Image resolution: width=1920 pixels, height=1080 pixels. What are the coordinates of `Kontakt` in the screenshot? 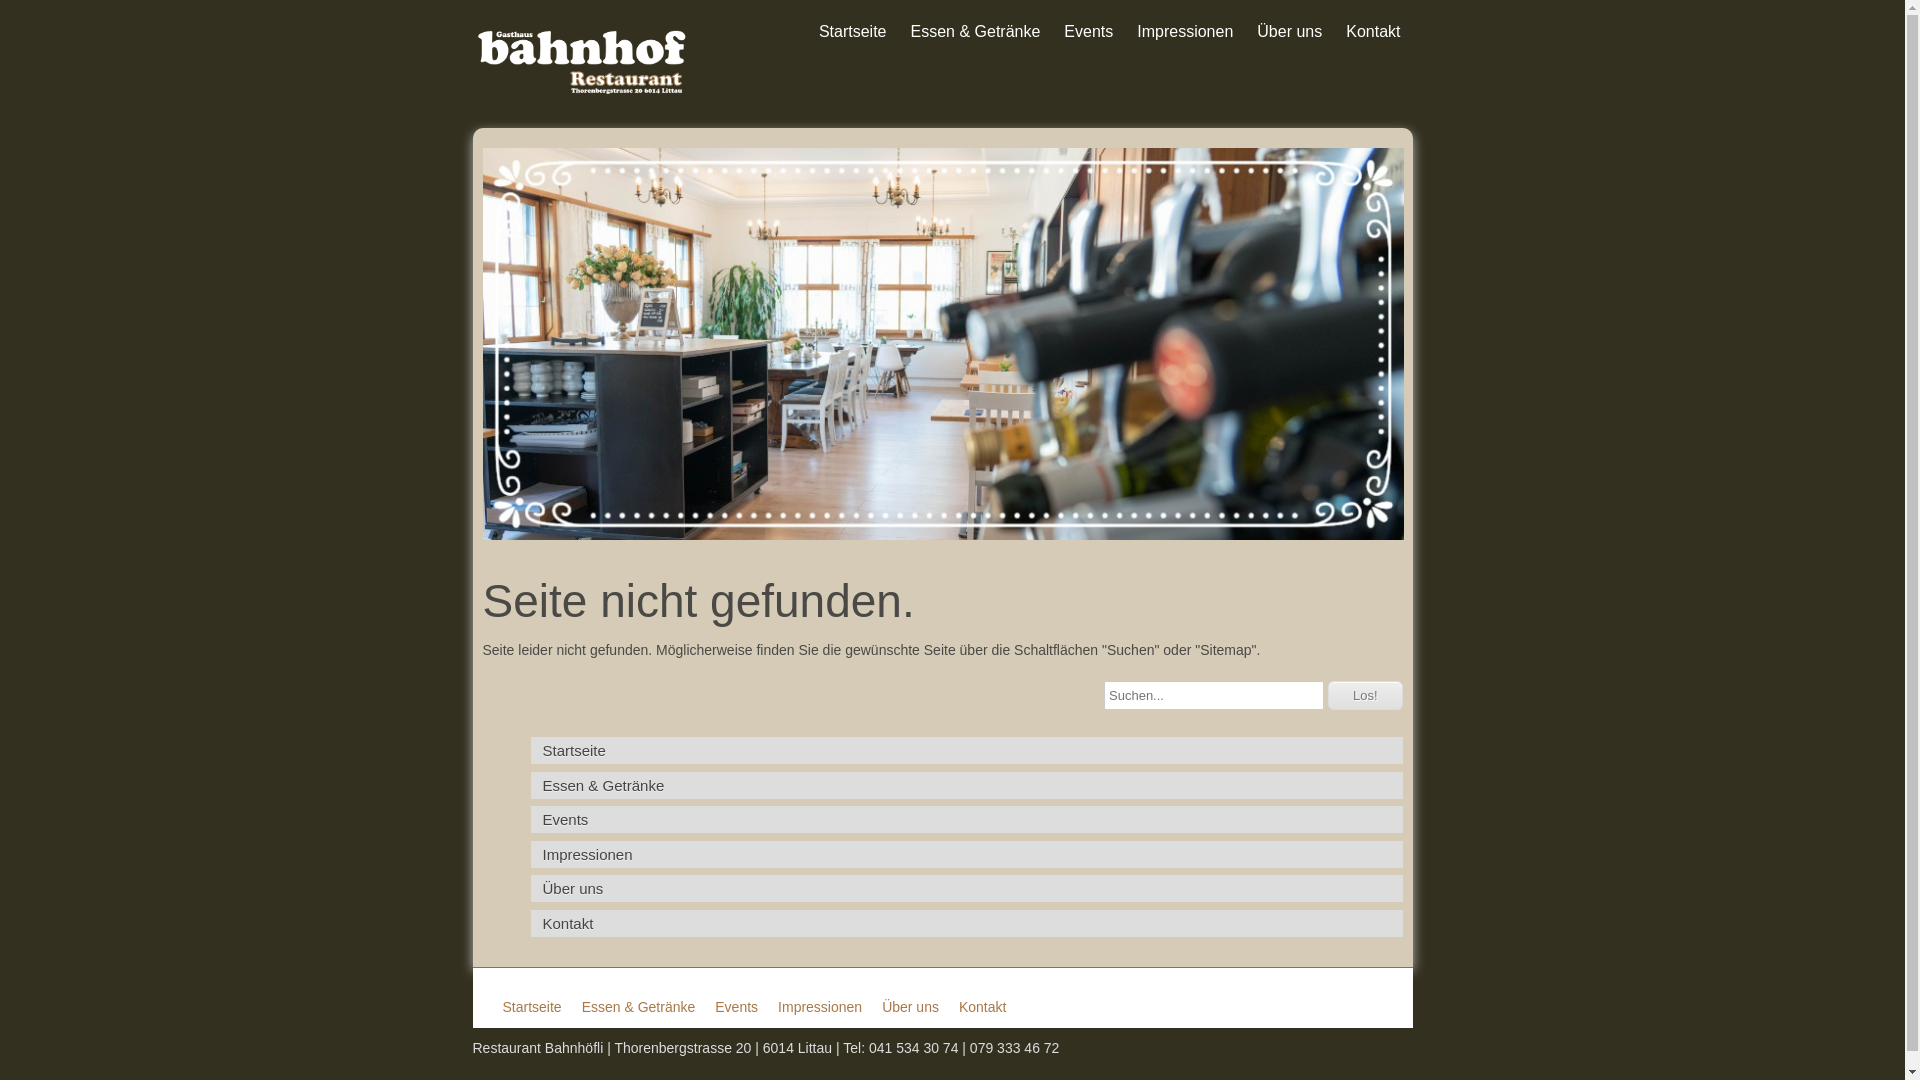 It's located at (982, 1006).